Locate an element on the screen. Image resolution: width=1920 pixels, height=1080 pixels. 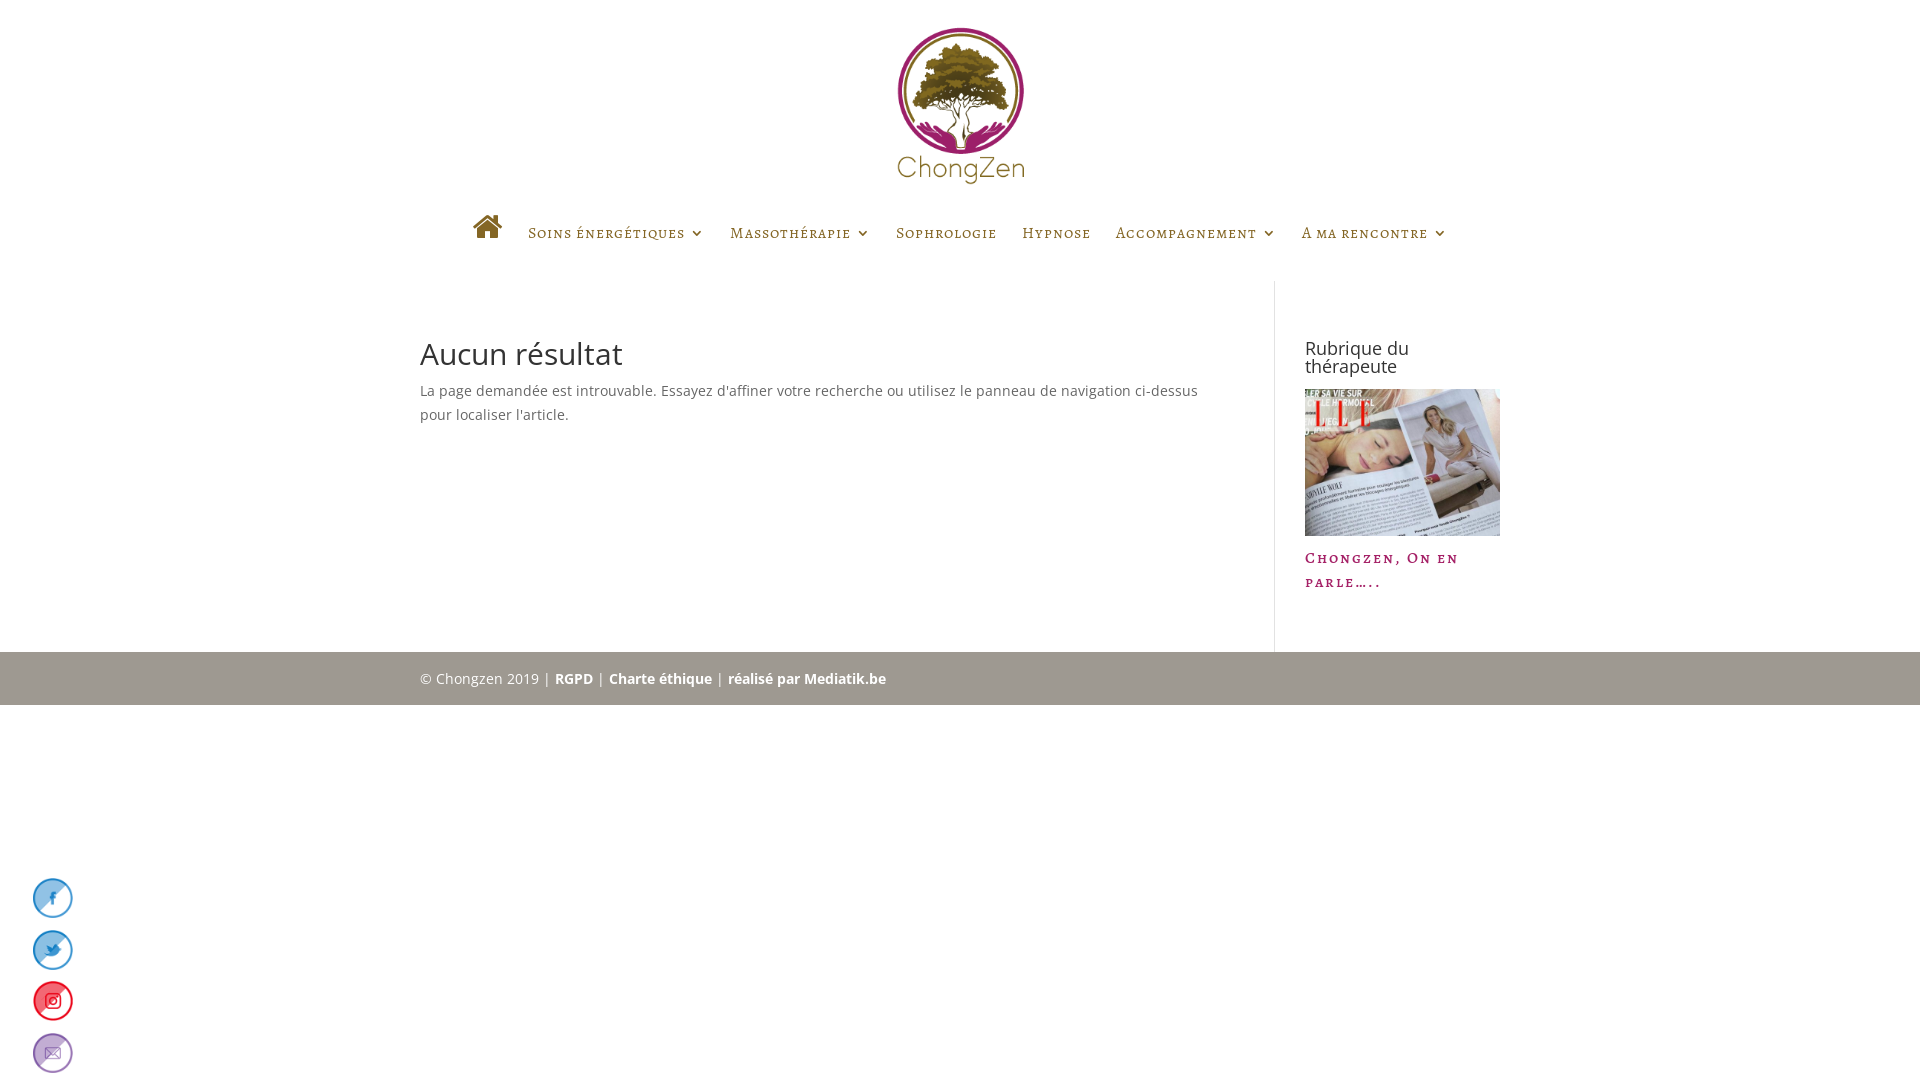
A ma rencontre is located at coordinates (1375, 252).